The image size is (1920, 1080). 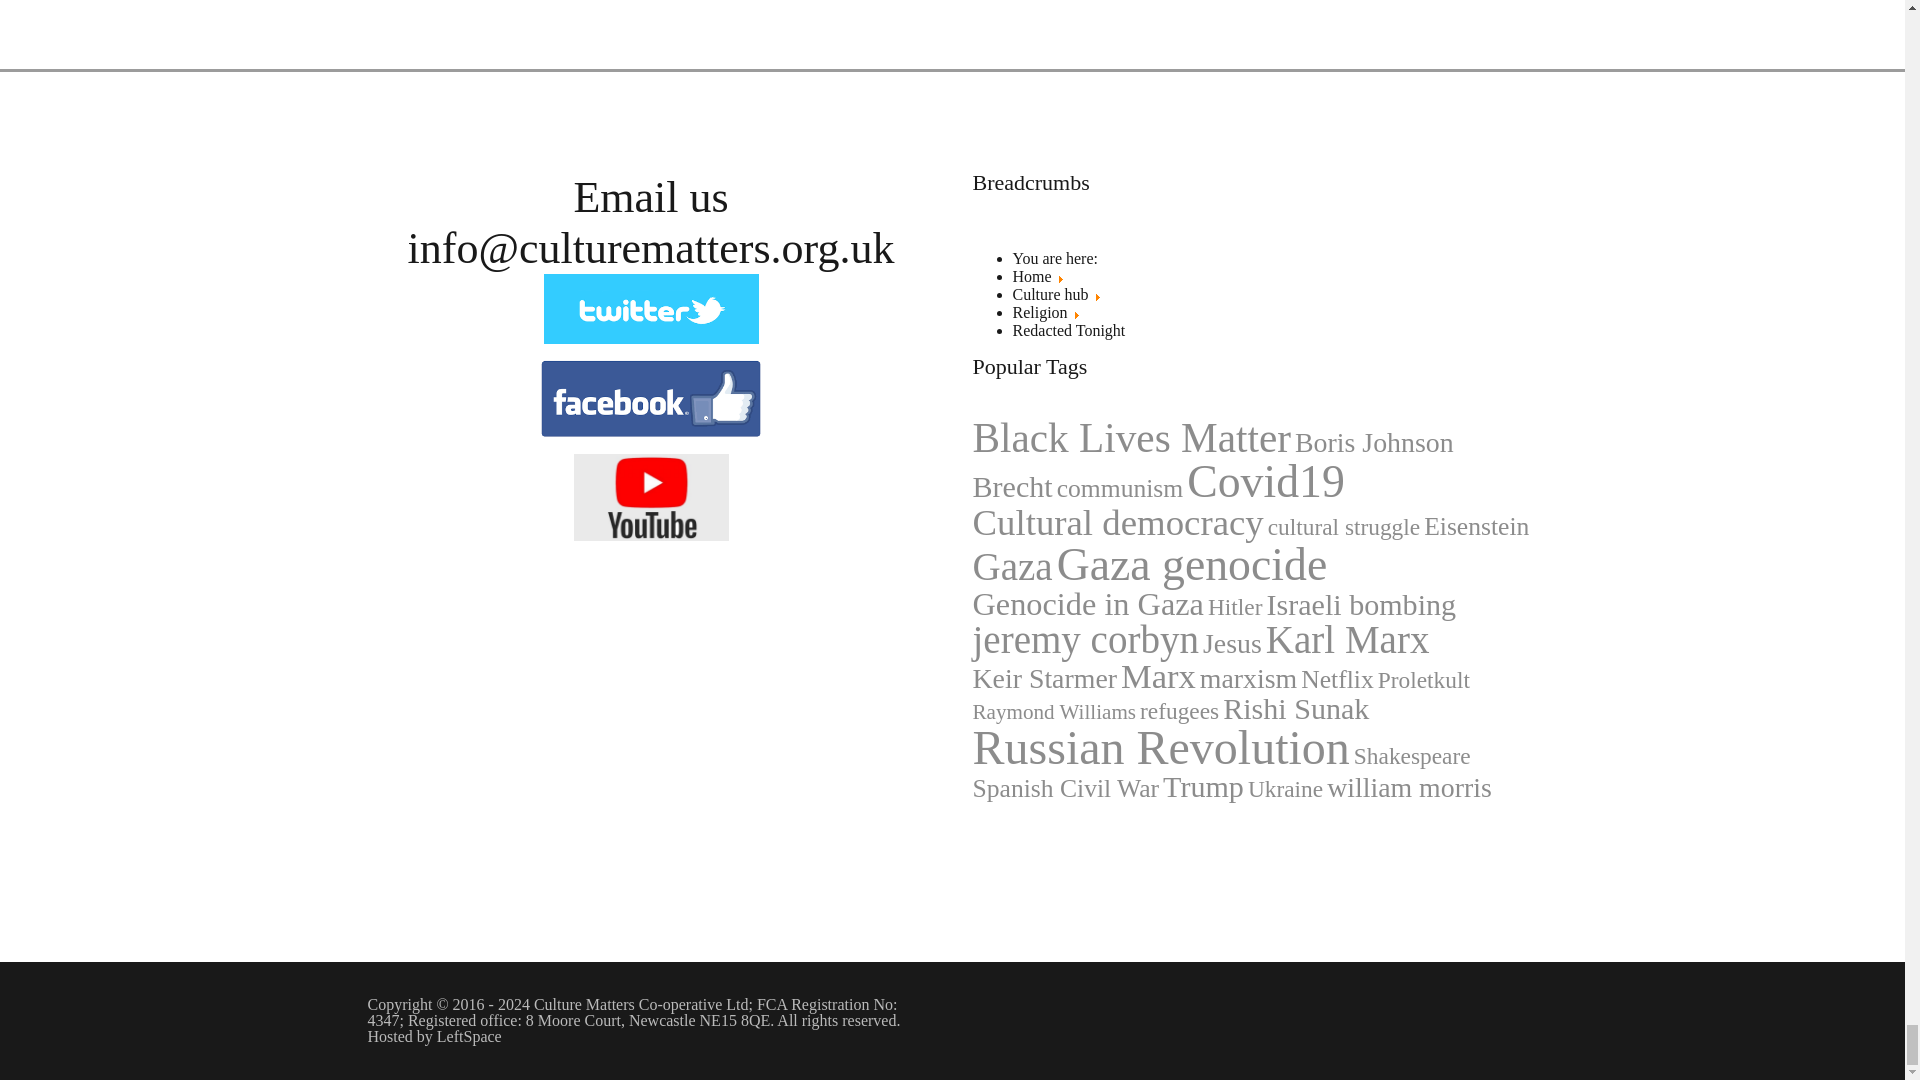 What do you see at coordinates (1476, 527) in the screenshot?
I see `7 items tagged with Eisenstein` at bounding box center [1476, 527].